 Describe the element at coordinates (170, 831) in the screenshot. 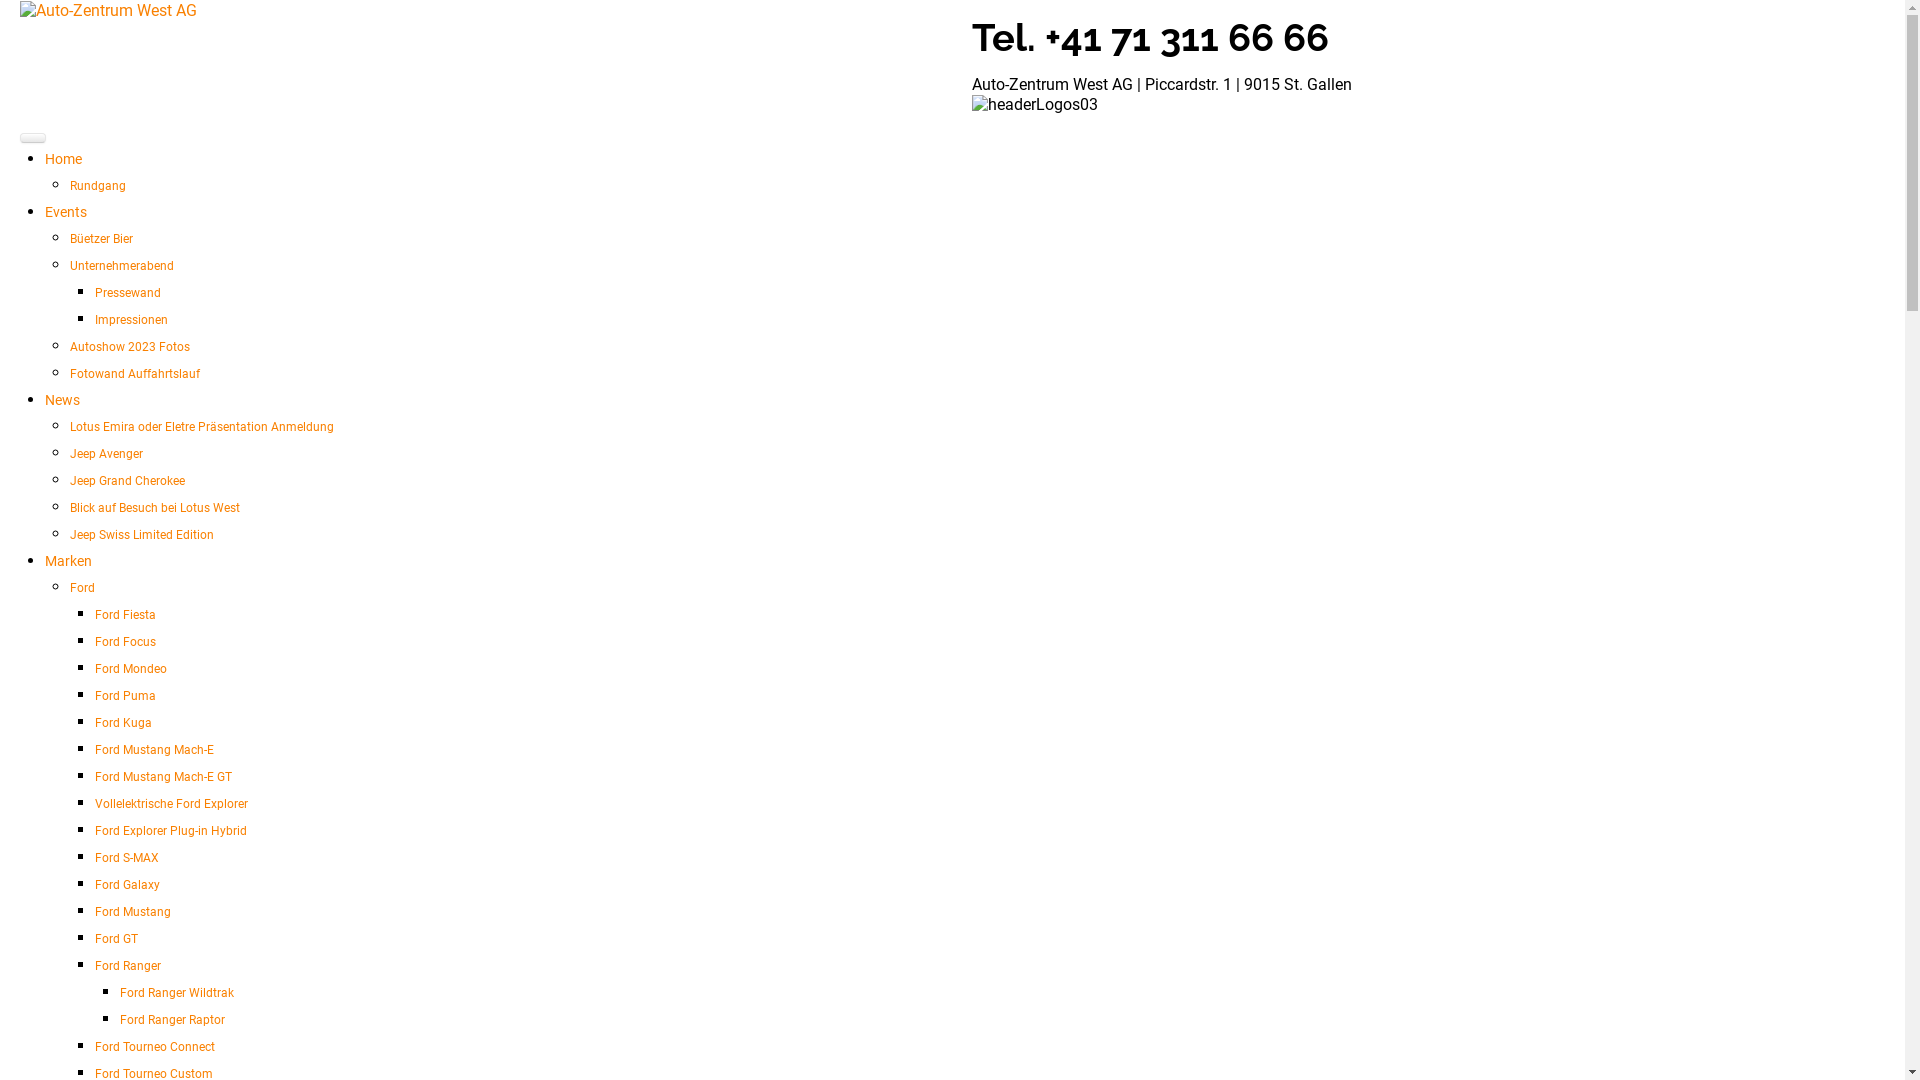

I see `Ford Explorer Plug-in Hybrid` at that location.